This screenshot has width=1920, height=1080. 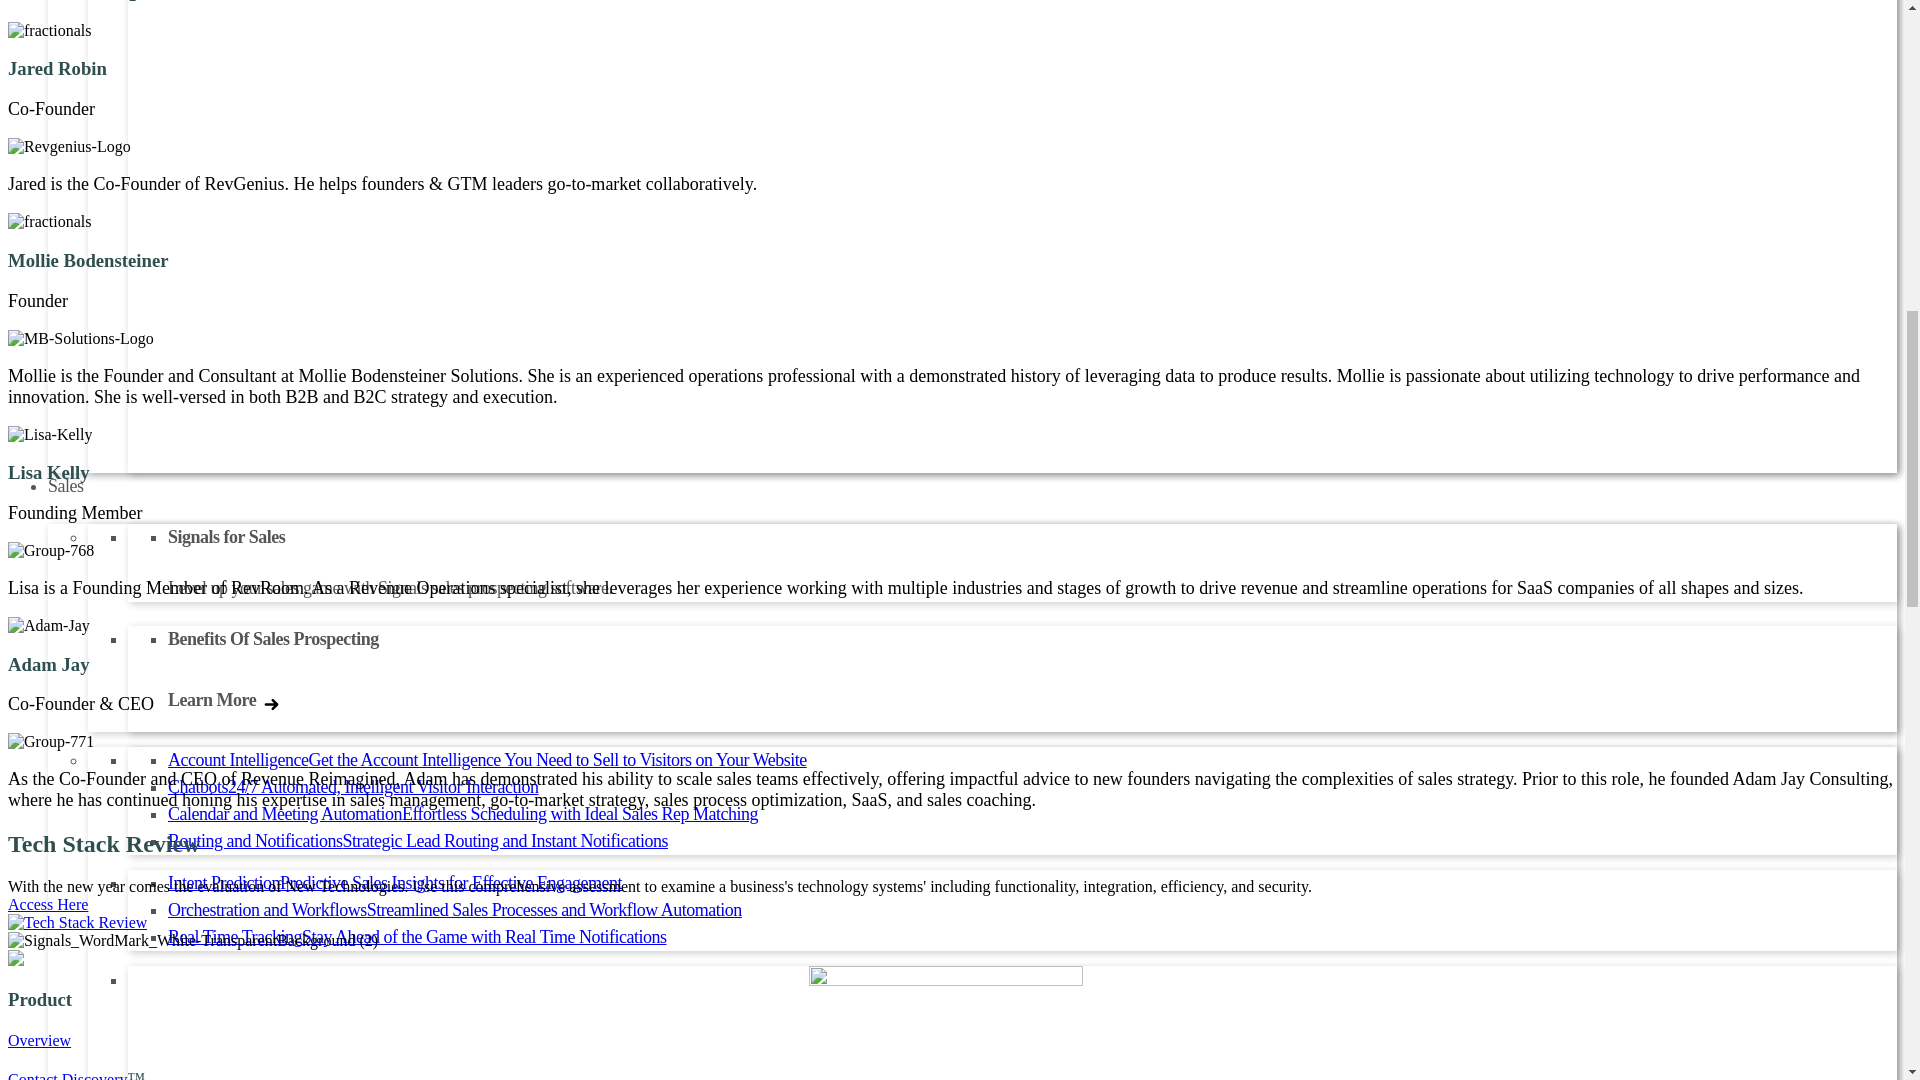 I want to click on Jared-Robin, so click(x=50, y=30).